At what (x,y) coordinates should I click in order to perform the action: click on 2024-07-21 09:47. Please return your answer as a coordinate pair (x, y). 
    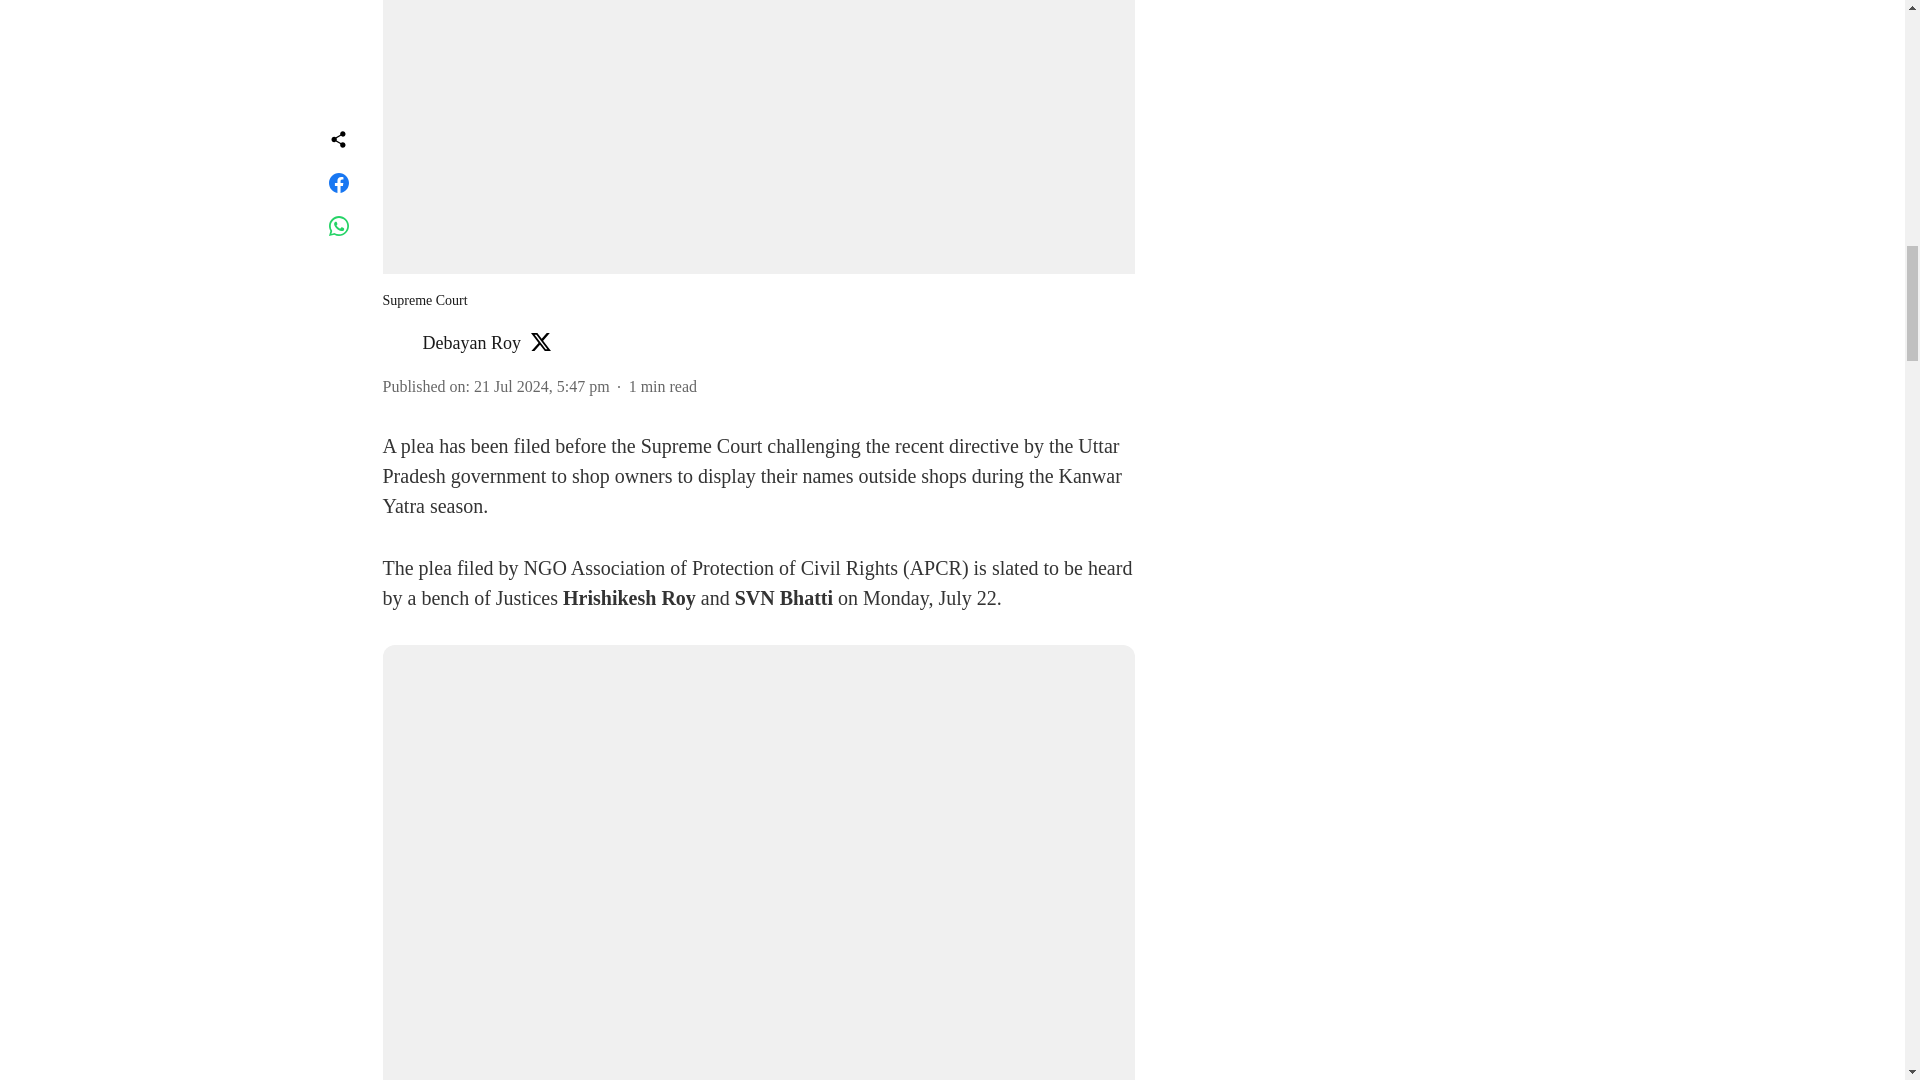
    Looking at the image, I should click on (542, 386).